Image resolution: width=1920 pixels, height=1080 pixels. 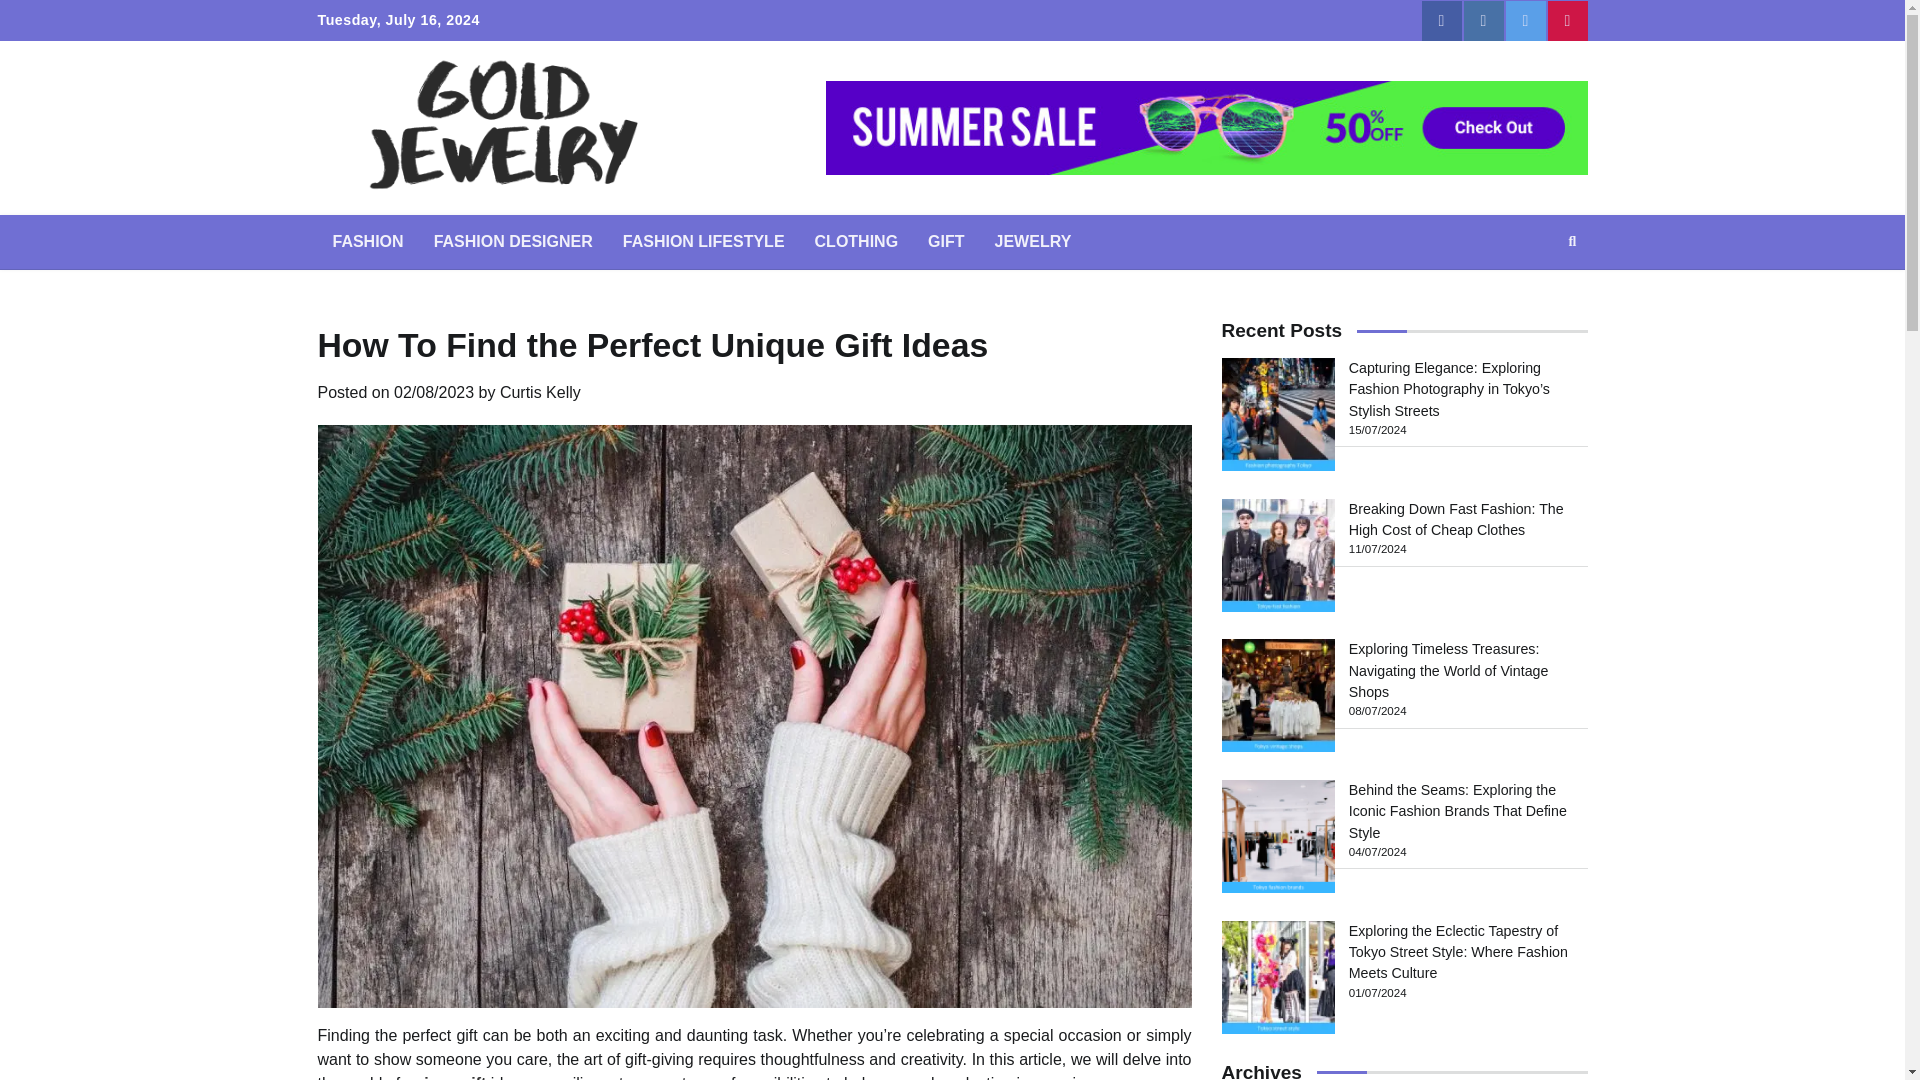 What do you see at coordinates (1456, 519) in the screenshot?
I see `Breaking Down Fast Fashion: The High Cost of Cheap Clothes` at bounding box center [1456, 519].